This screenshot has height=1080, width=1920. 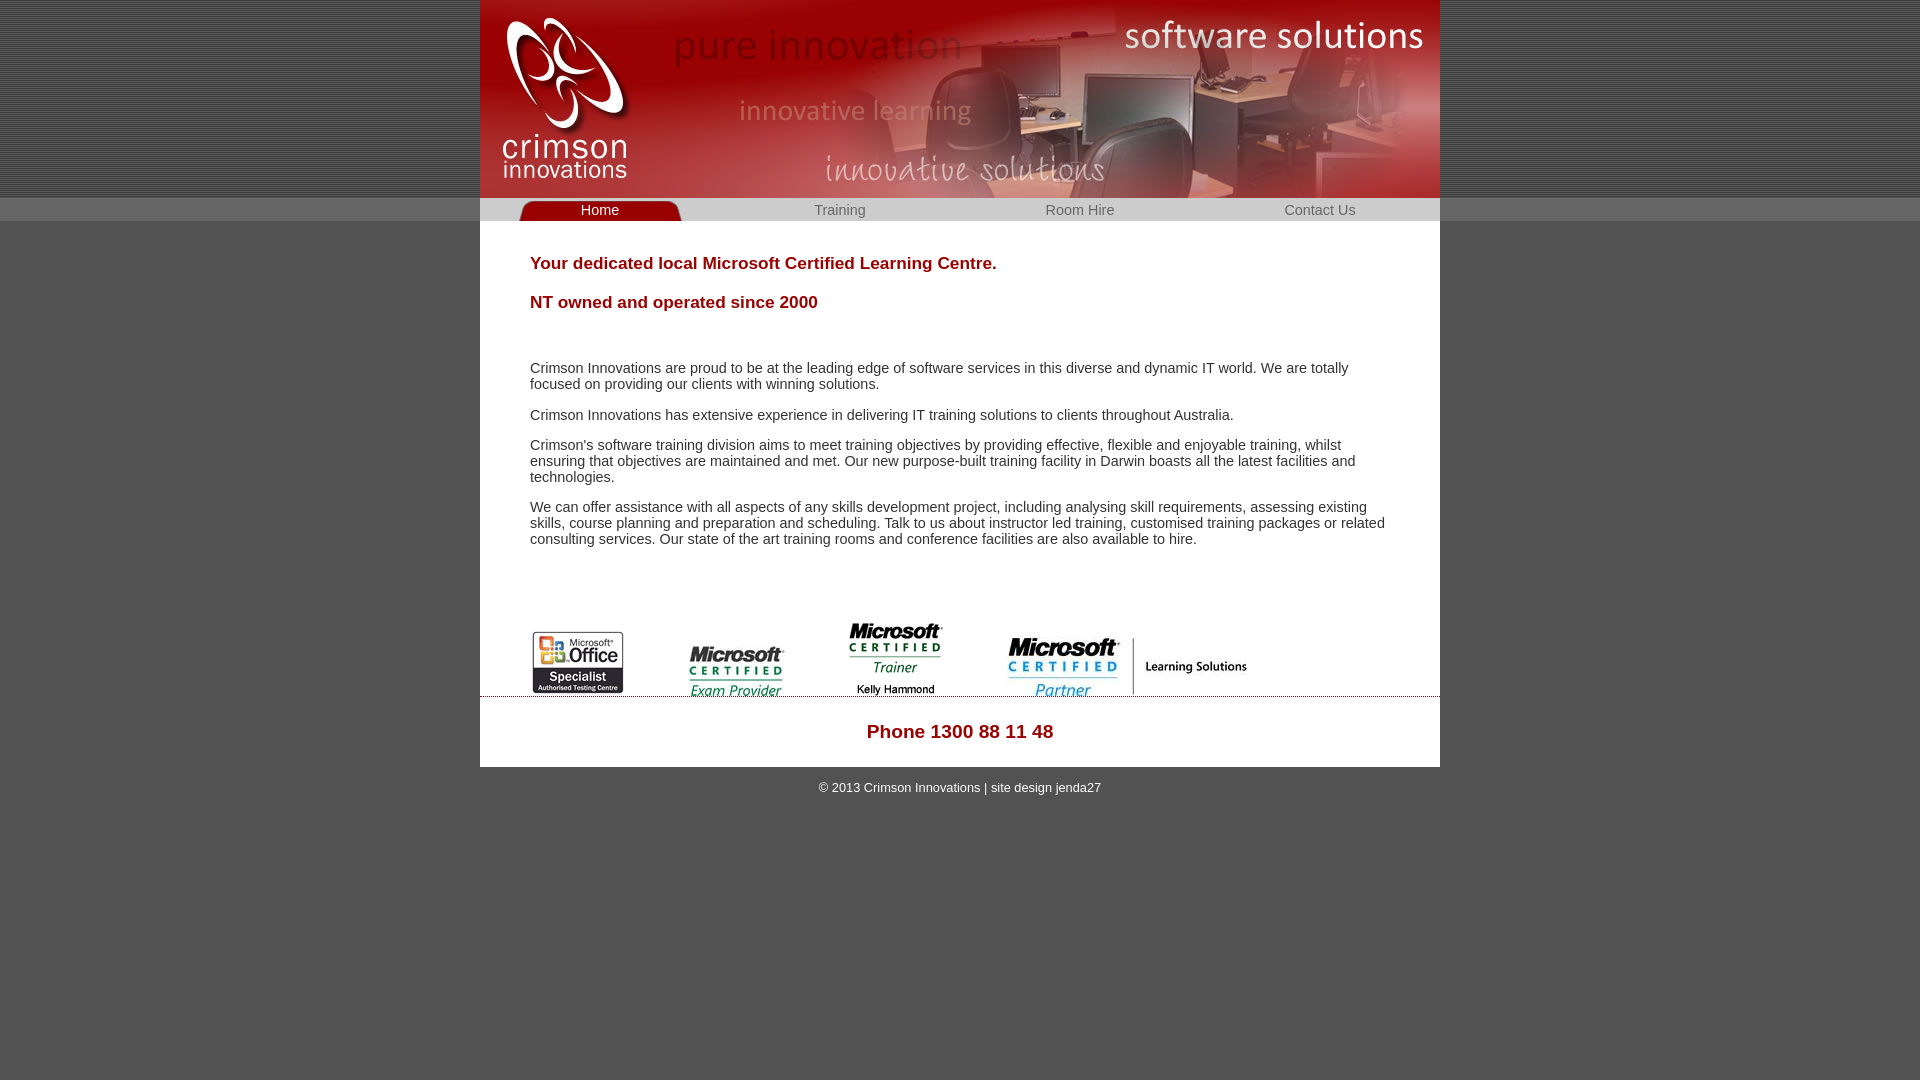 I want to click on Room Hire, so click(x=1080, y=210).